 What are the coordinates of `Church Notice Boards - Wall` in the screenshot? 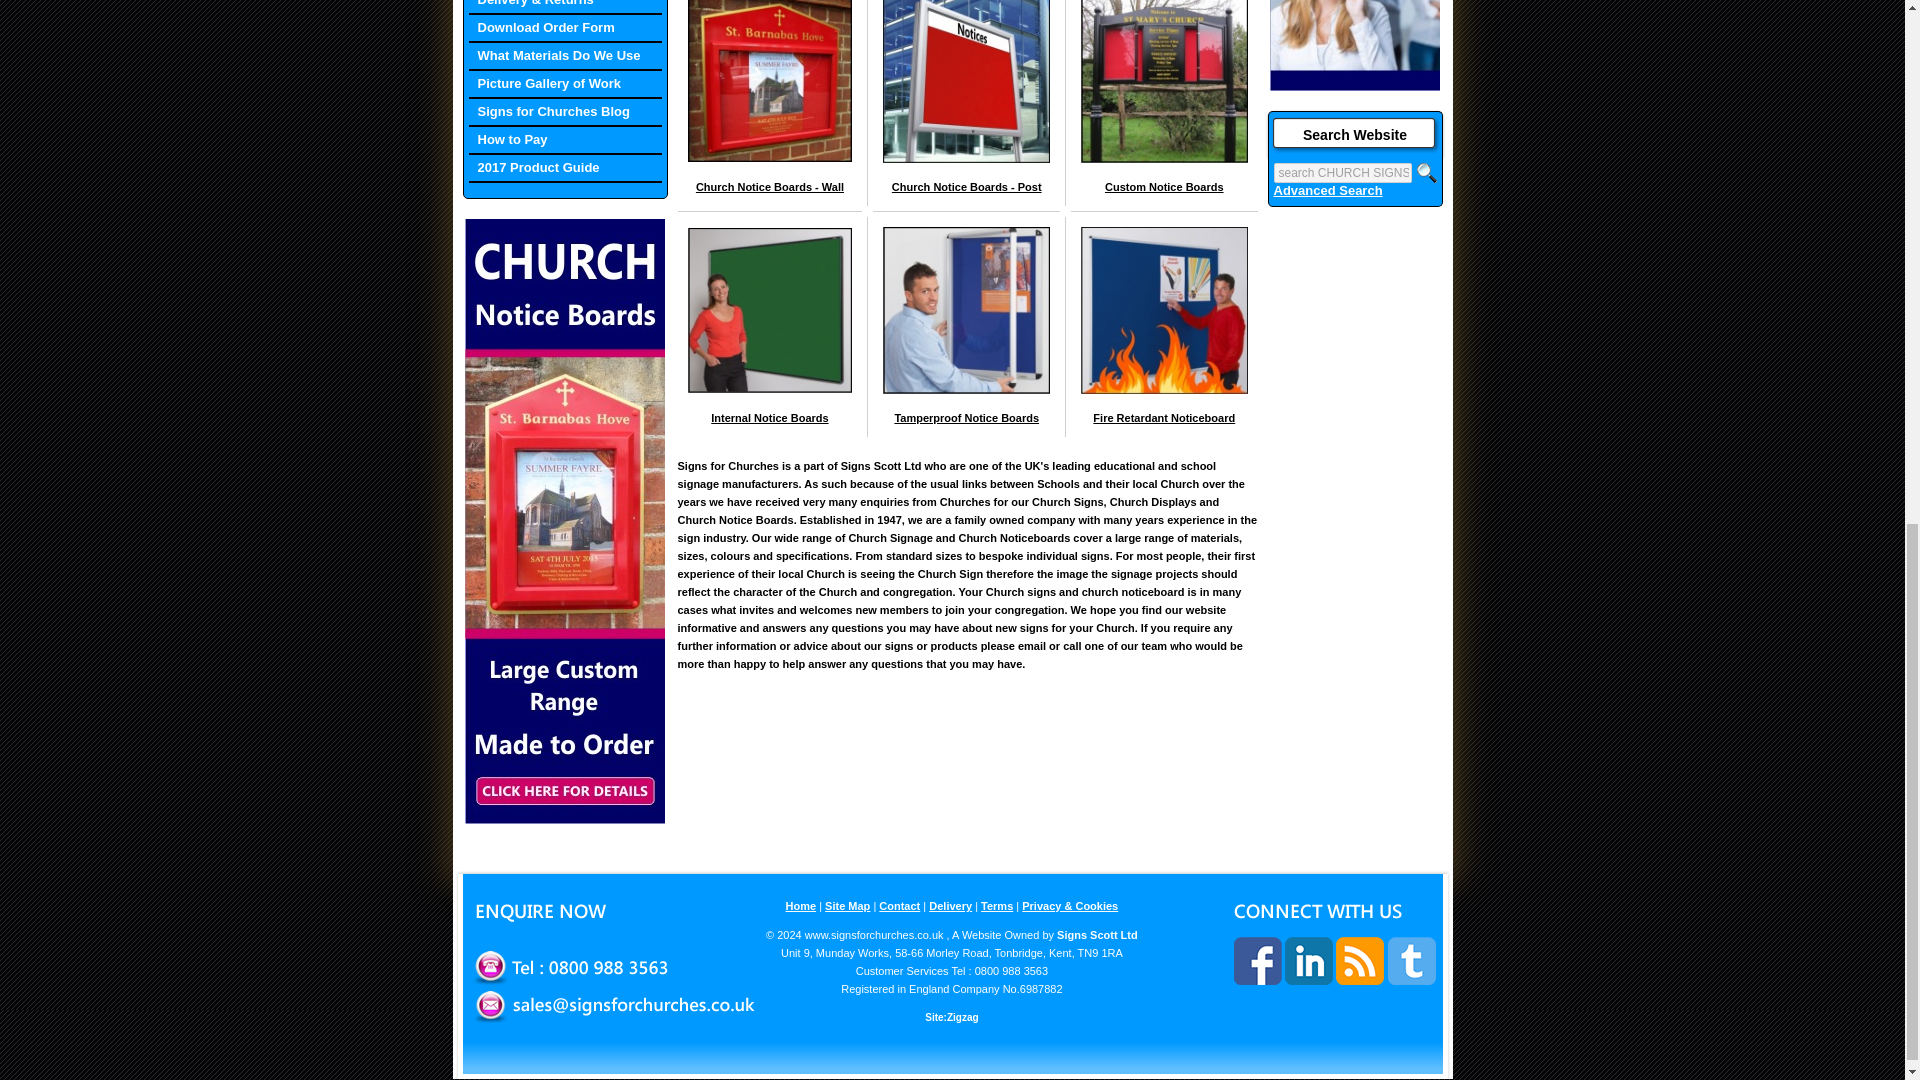 It's located at (770, 187).